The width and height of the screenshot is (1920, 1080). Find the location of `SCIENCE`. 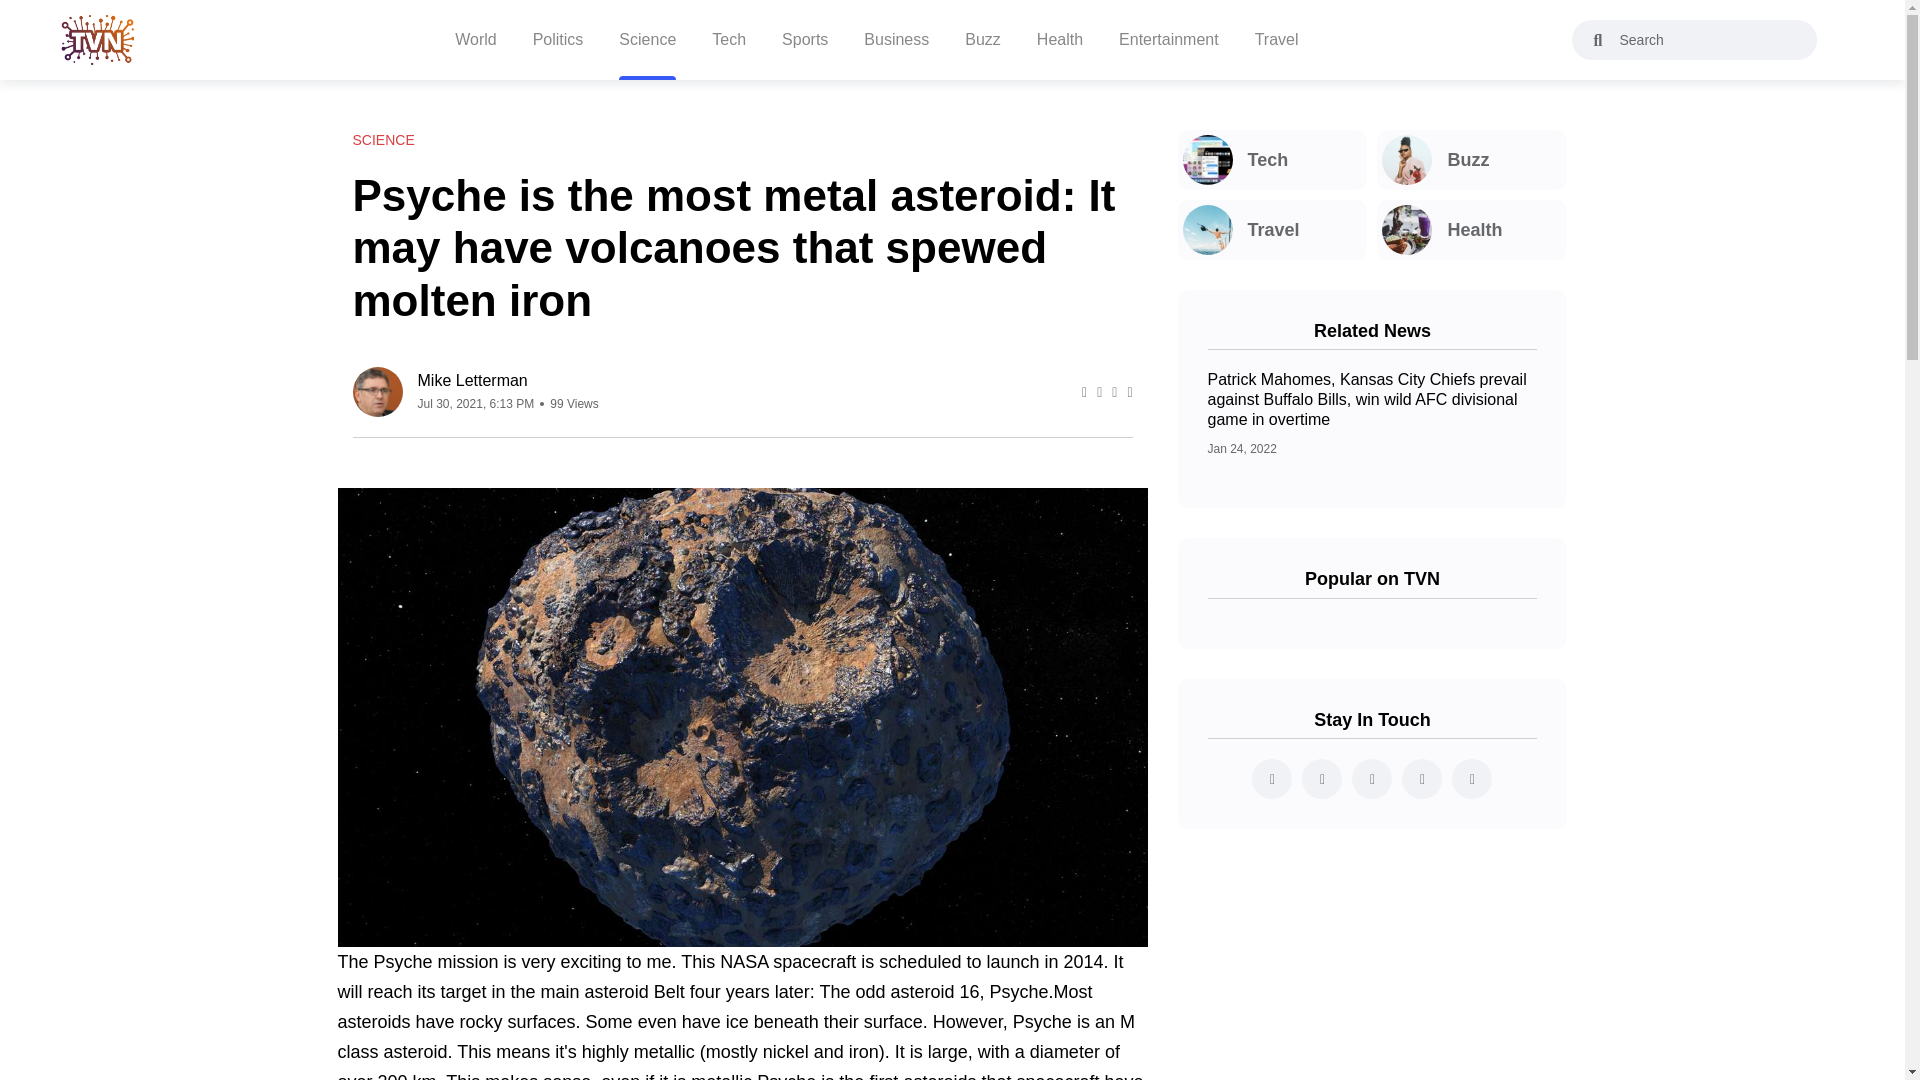

SCIENCE is located at coordinates (382, 140).